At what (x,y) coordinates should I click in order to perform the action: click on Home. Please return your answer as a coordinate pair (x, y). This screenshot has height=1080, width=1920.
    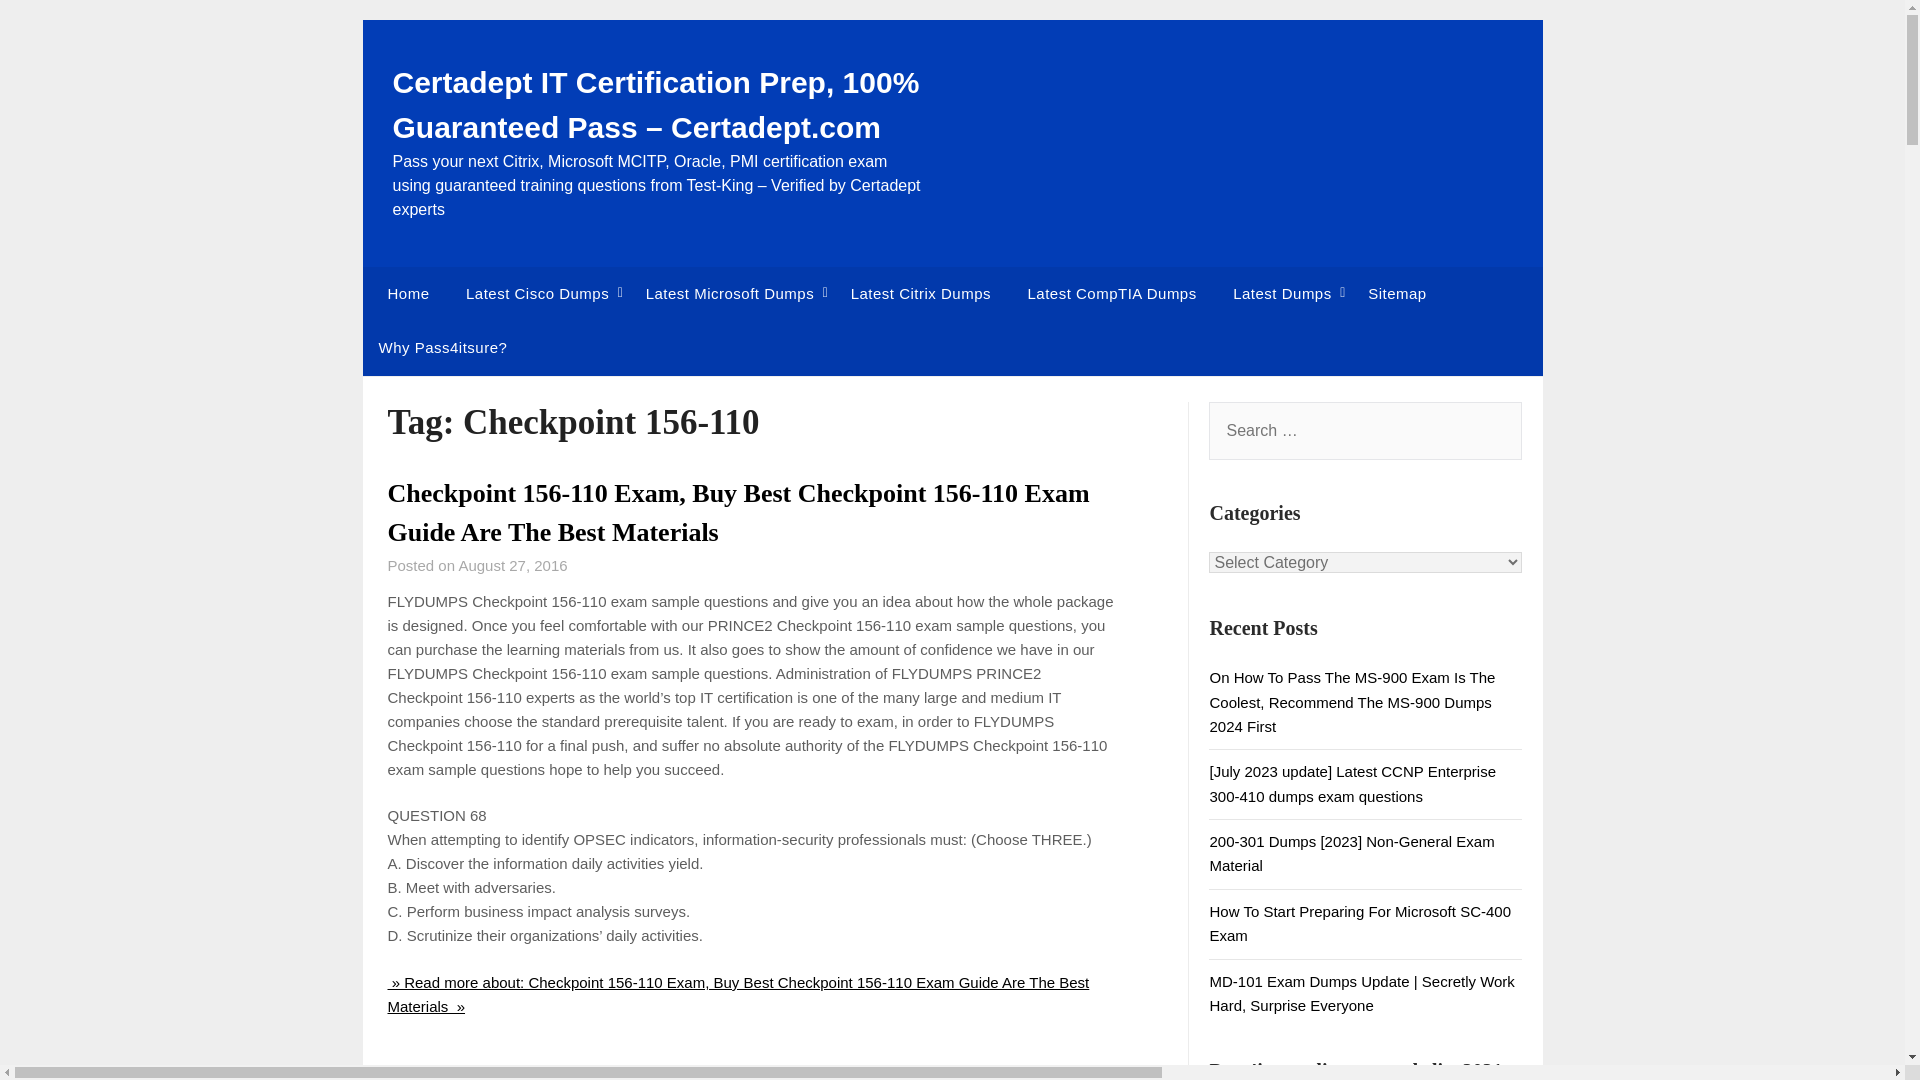
    Looking at the image, I should click on (404, 293).